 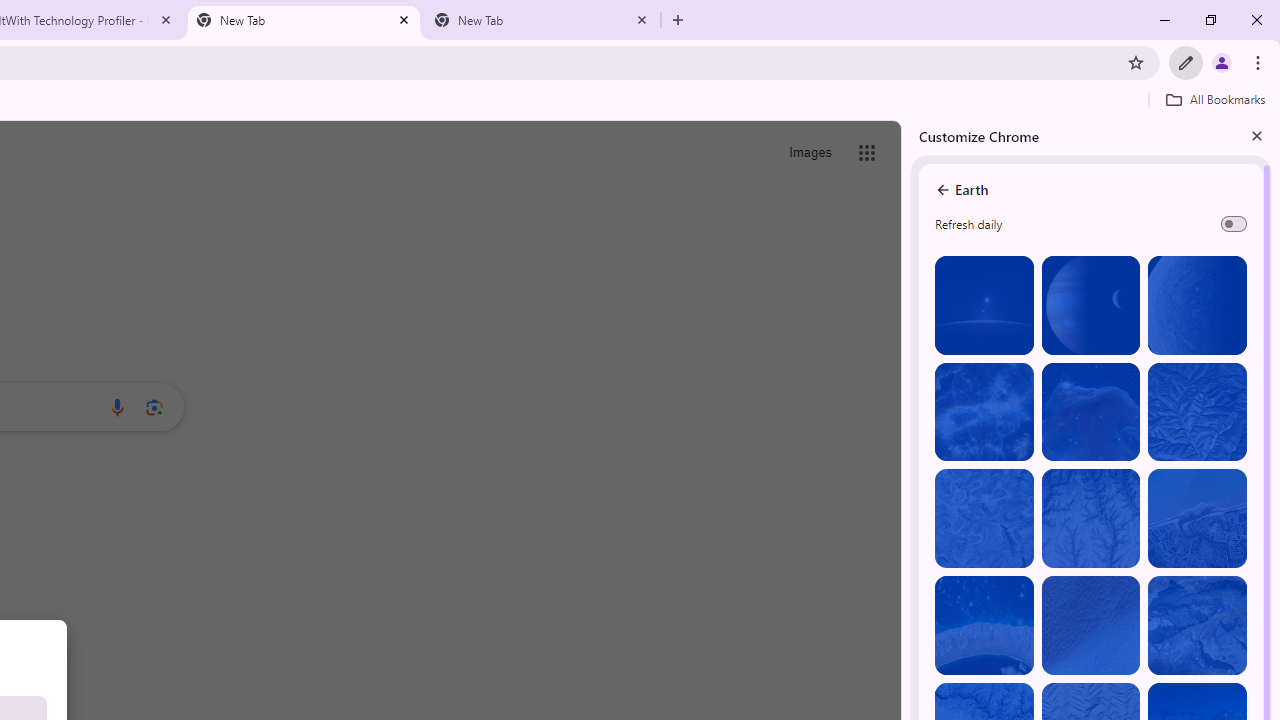 I want to click on Zermatt, Wallis, Switzerland, so click(x=1197, y=626).